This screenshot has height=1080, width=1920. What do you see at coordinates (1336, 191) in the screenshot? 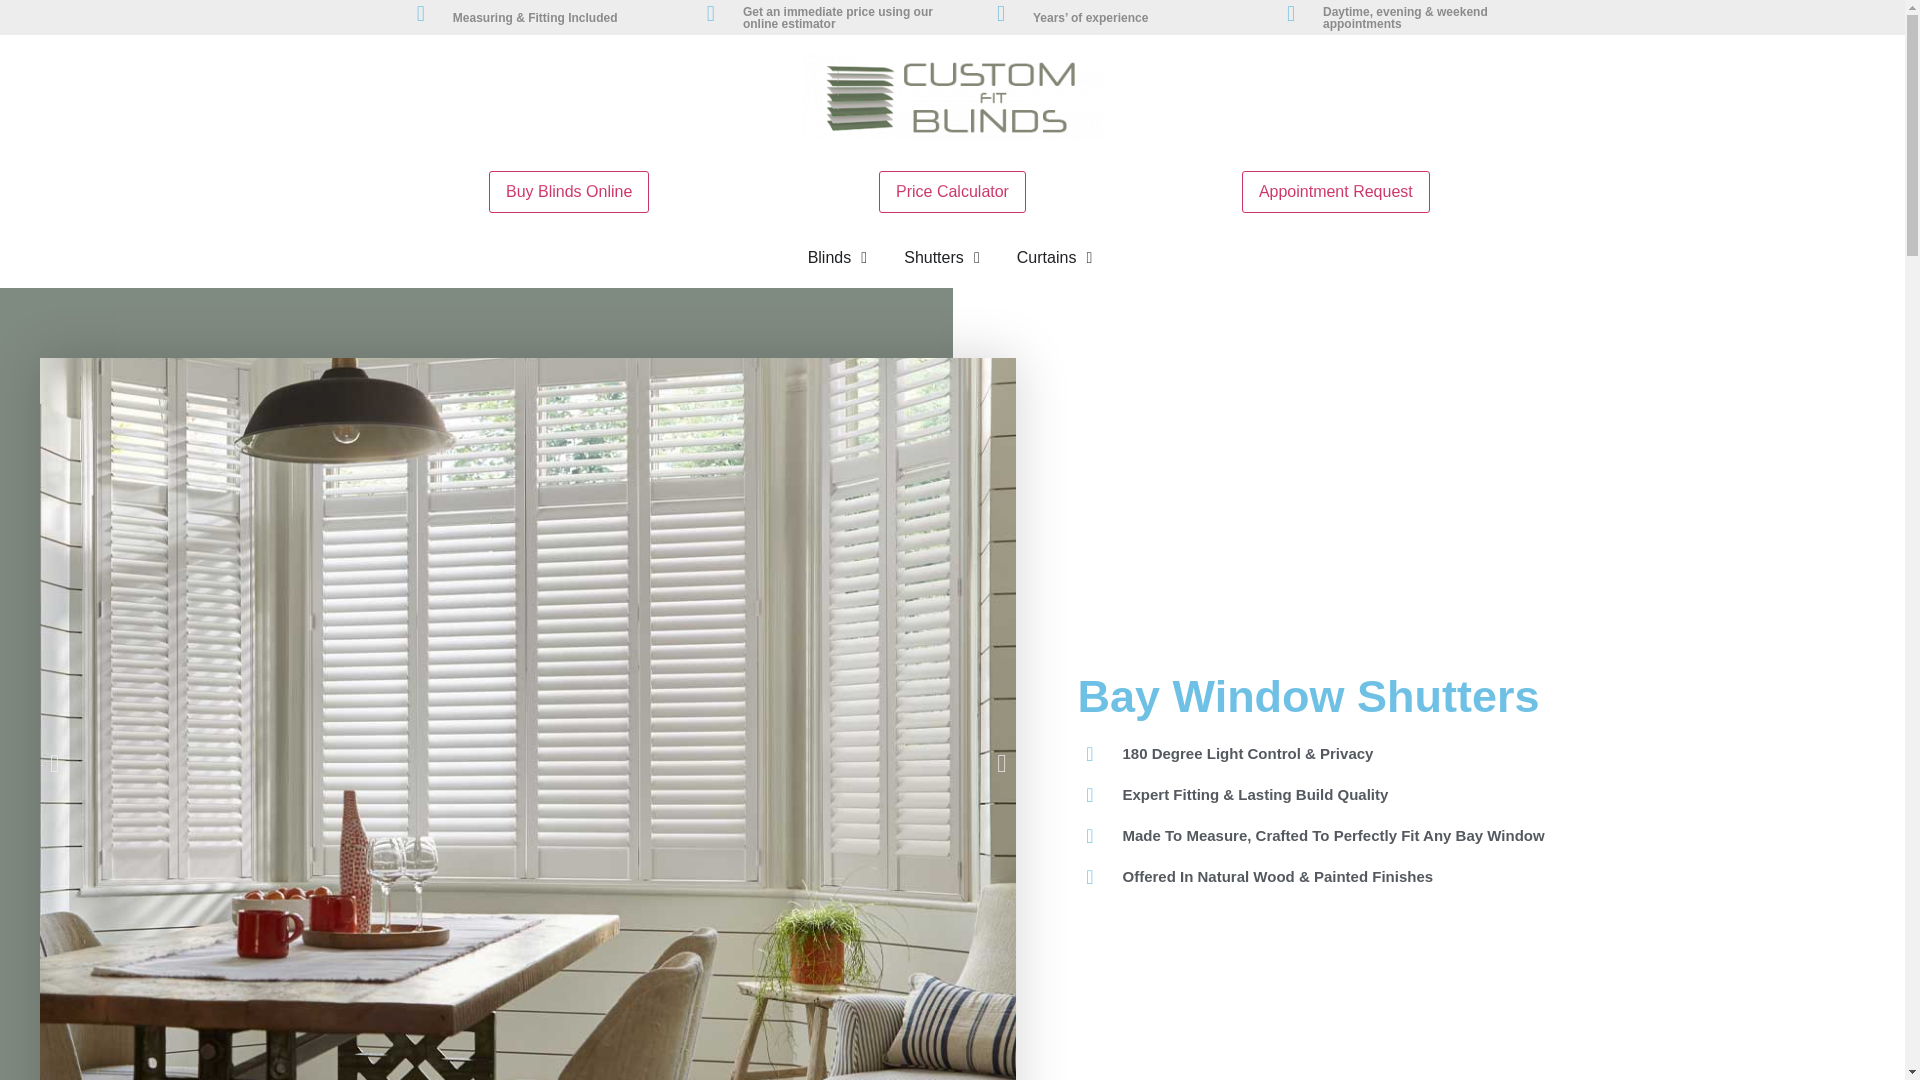
I see `Appointment Request` at bounding box center [1336, 191].